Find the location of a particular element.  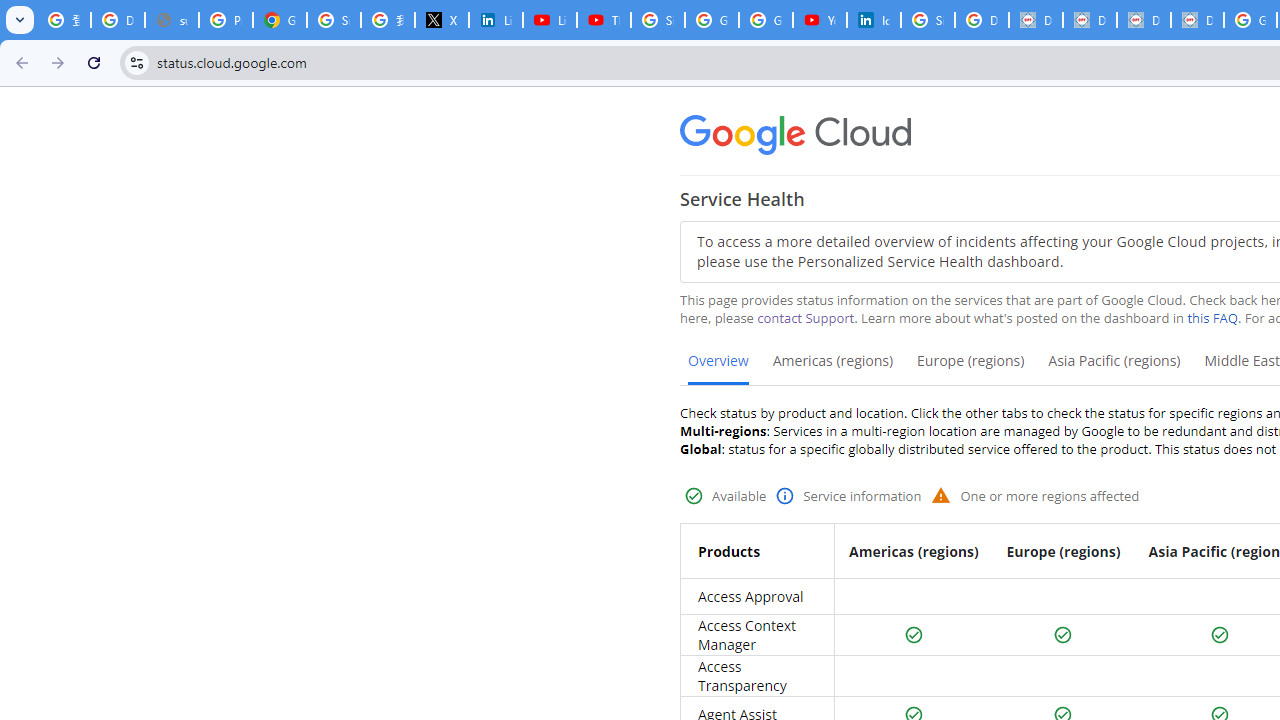

X is located at coordinates (441, 20).